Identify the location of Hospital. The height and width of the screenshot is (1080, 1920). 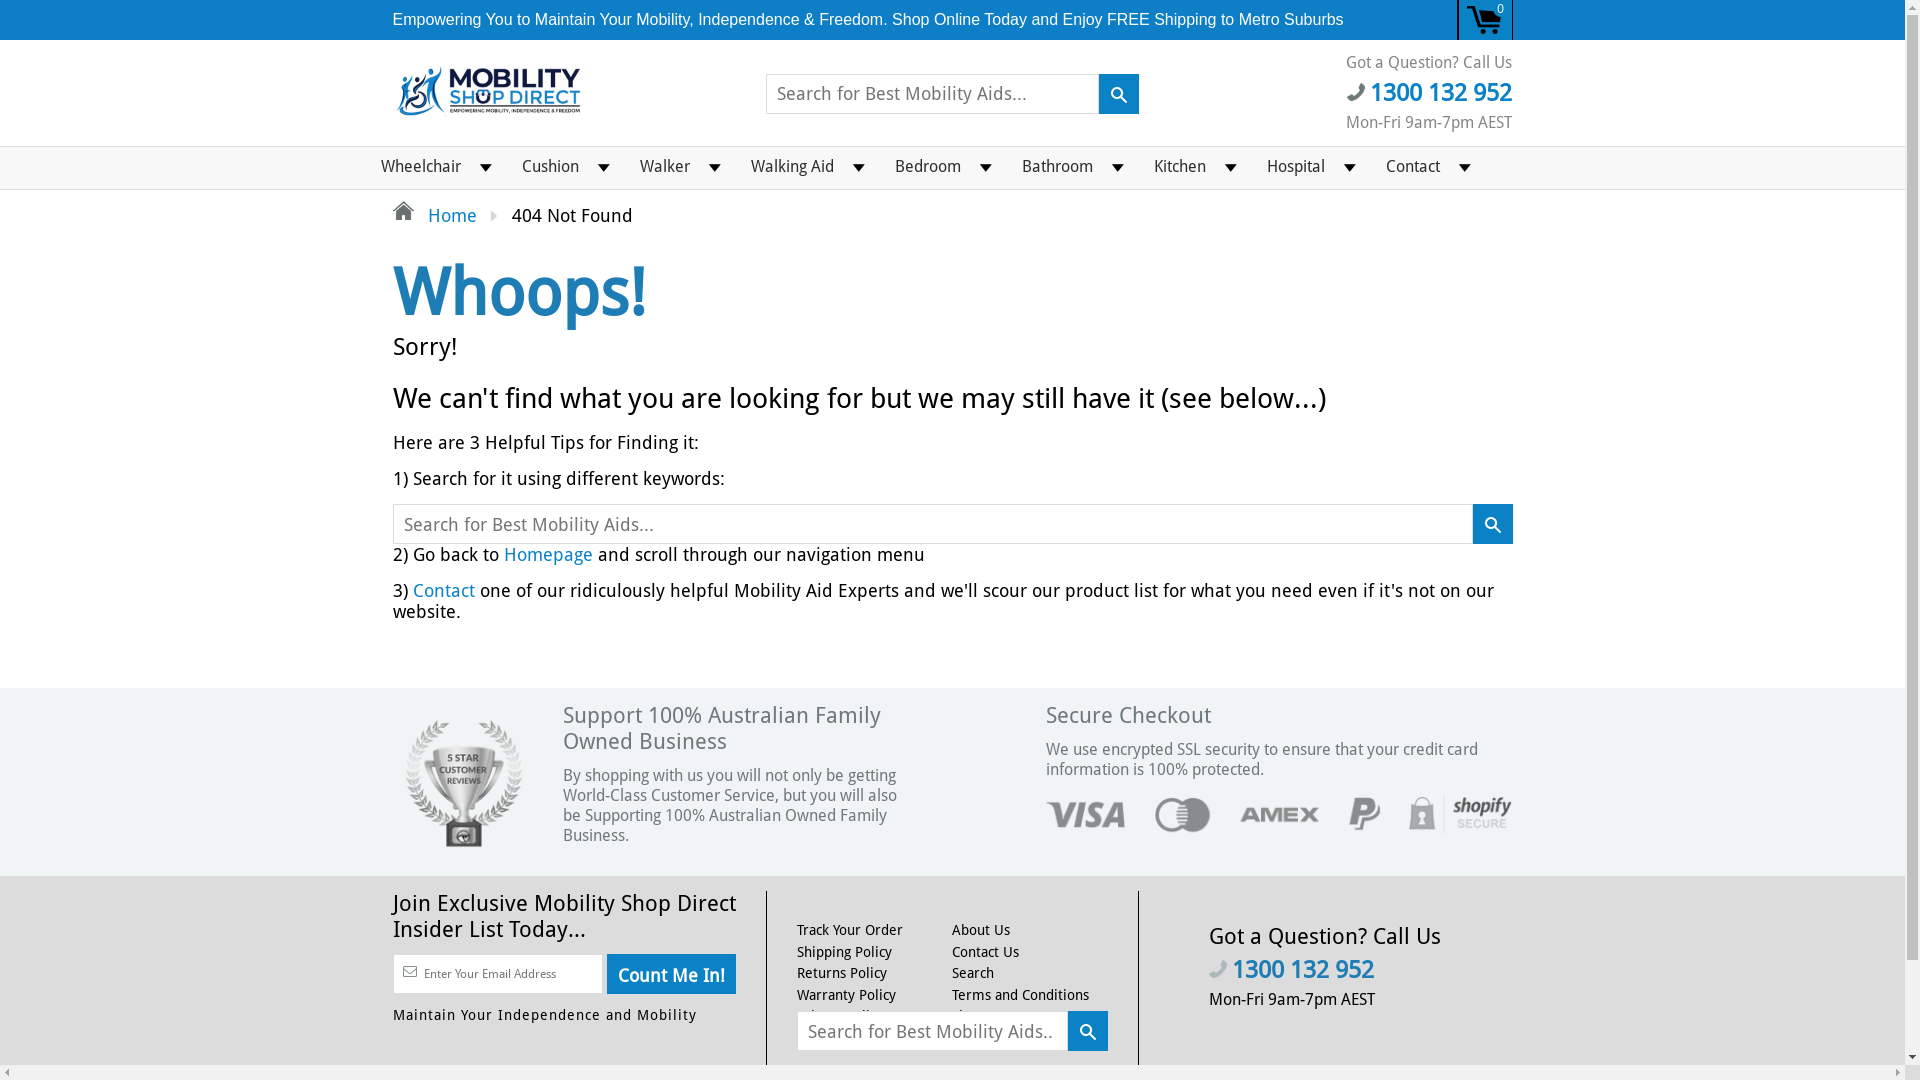
(1296, 162).